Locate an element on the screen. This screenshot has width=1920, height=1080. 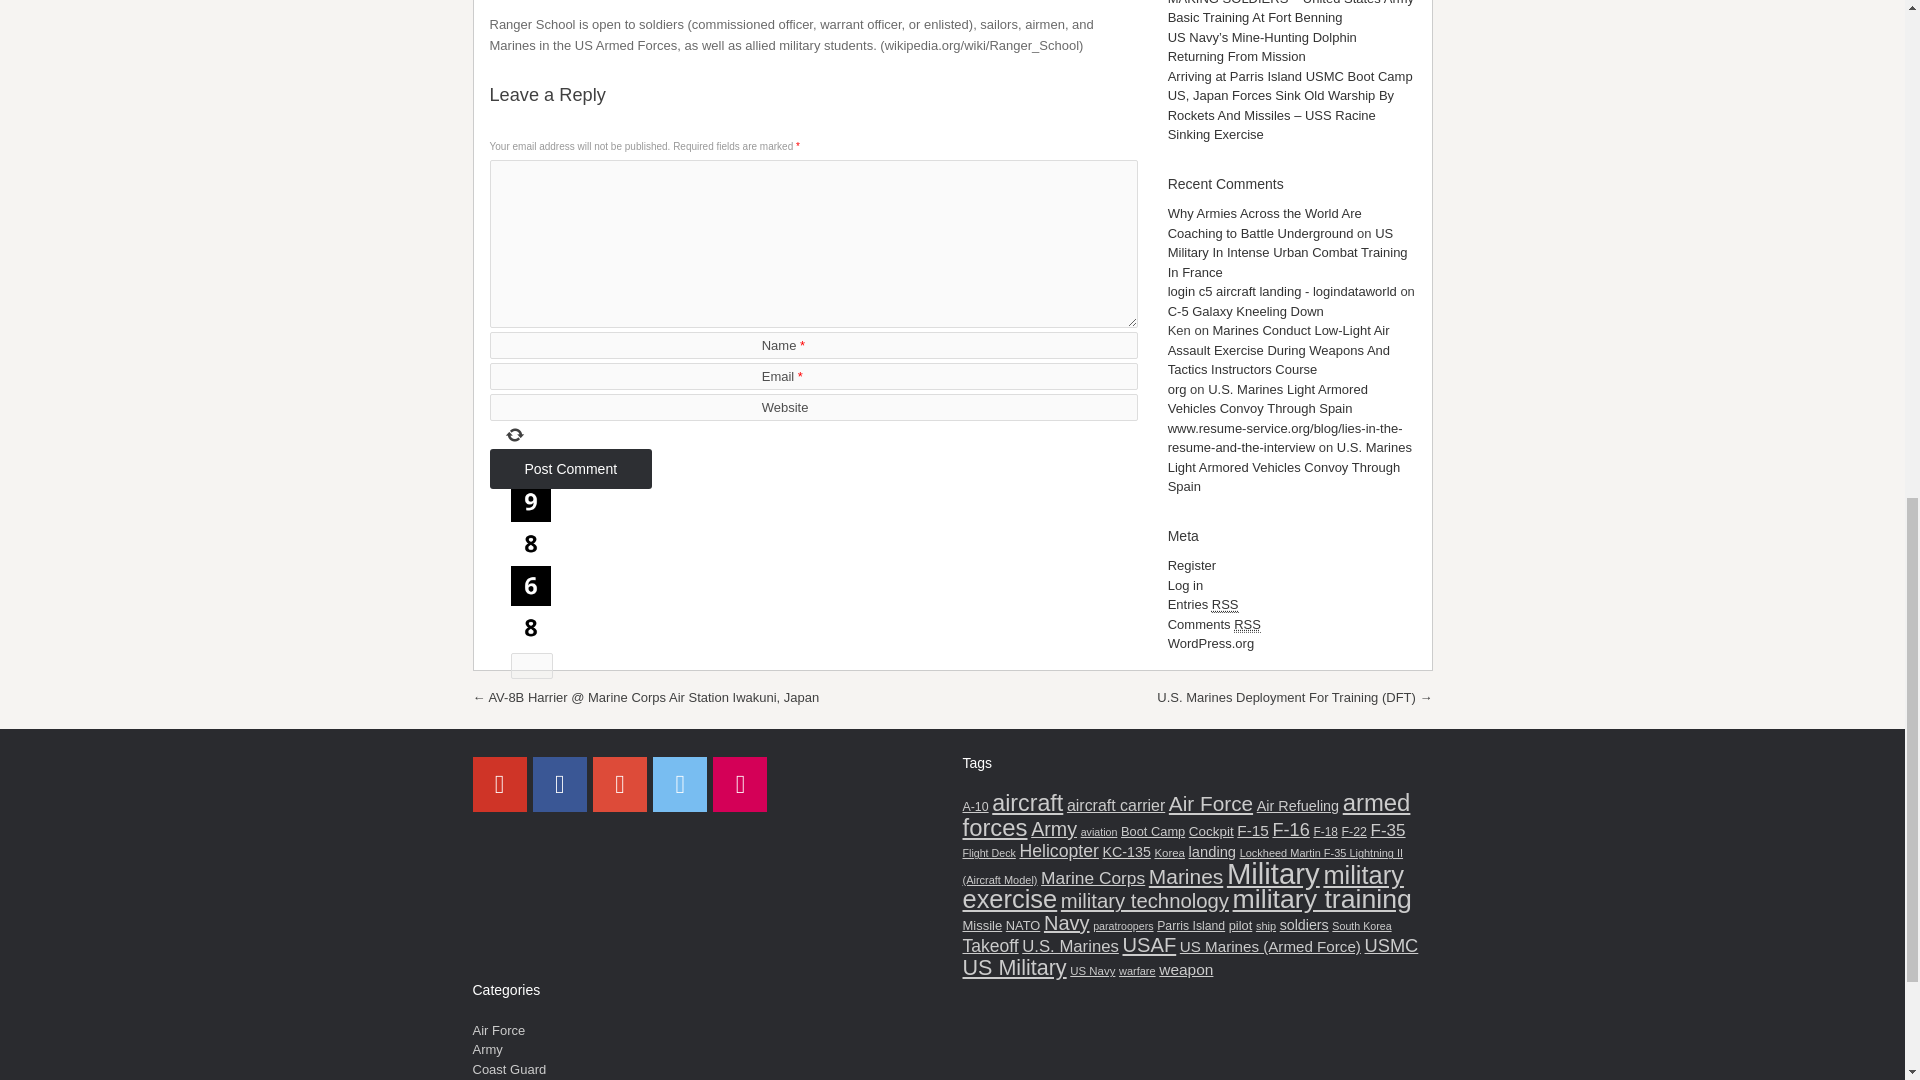
US Military In Intense Urban Combat Training In France is located at coordinates (1287, 252).